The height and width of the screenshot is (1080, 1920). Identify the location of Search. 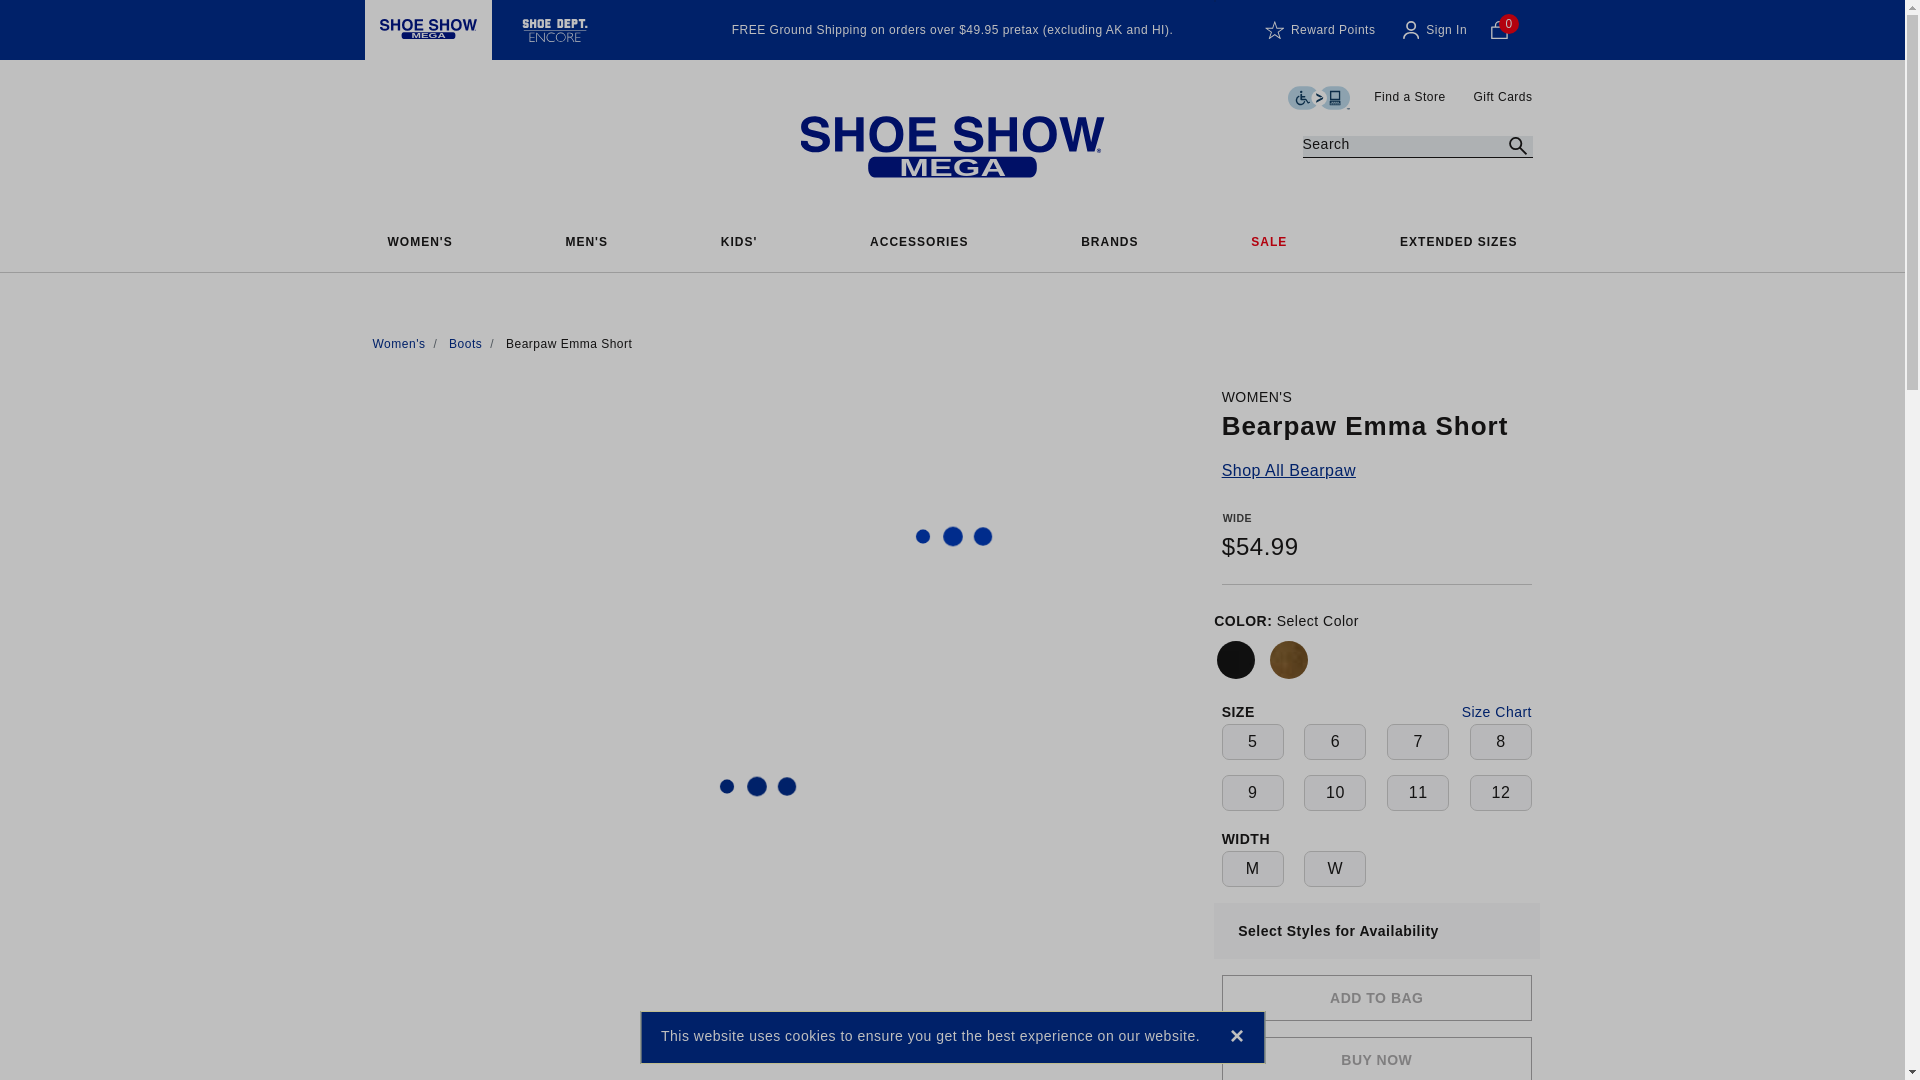
(1516, 147).